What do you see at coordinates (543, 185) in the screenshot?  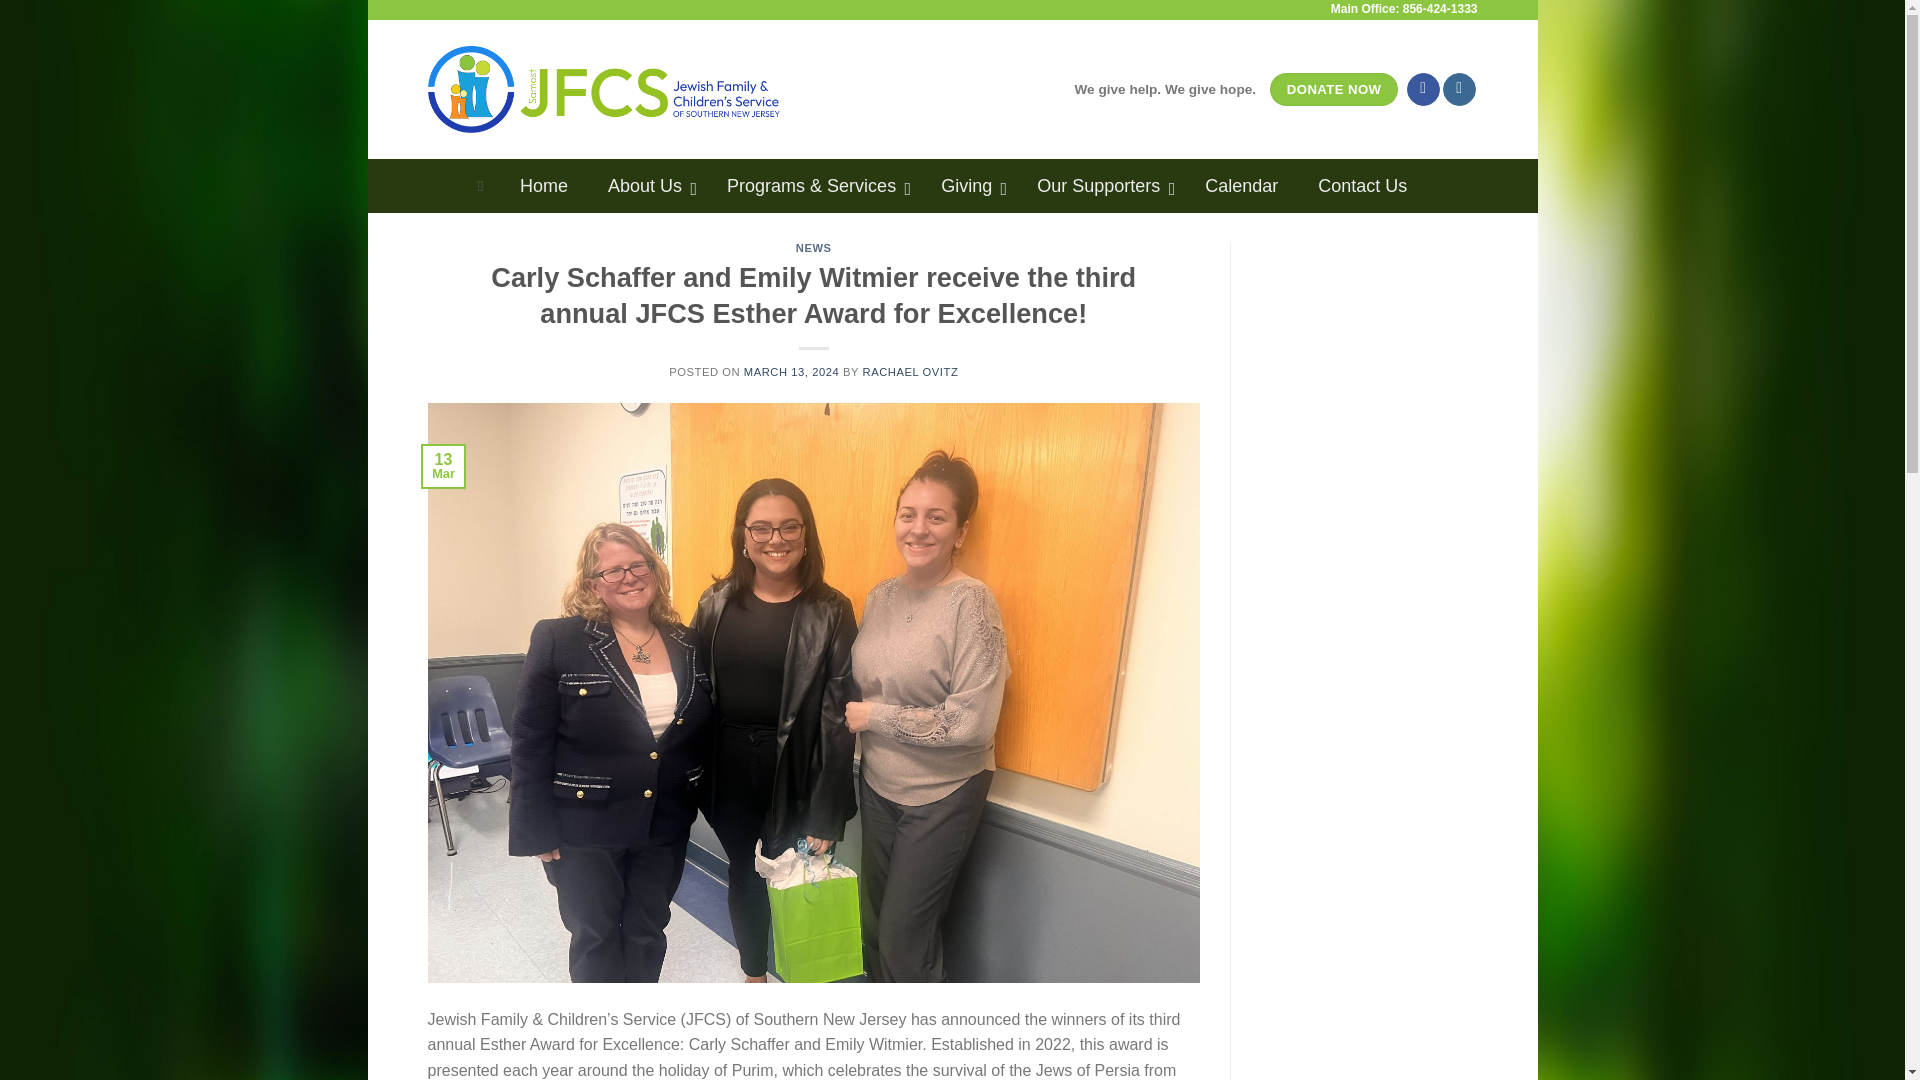 I see `Home` at bounding box center [543, 185].